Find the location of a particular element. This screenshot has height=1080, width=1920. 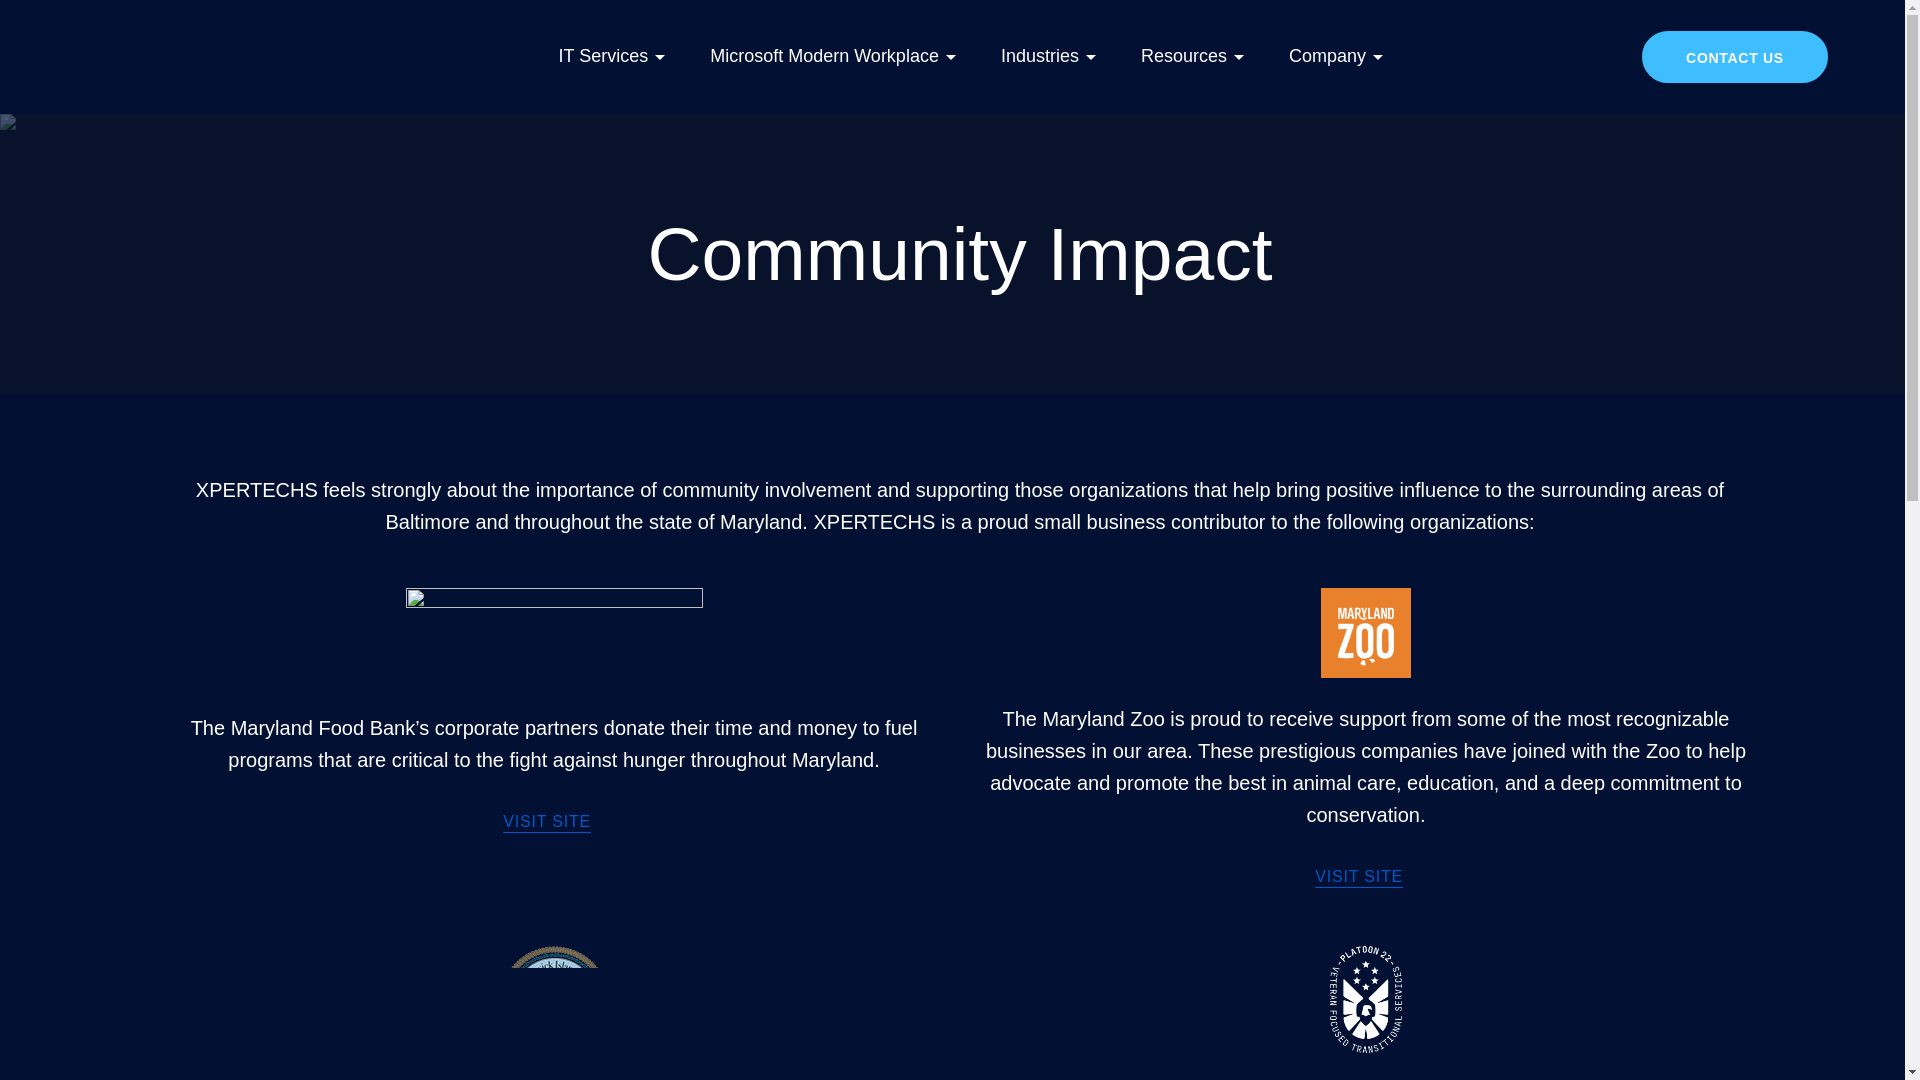

XPERTECHS is located at coordinates (188, 56).